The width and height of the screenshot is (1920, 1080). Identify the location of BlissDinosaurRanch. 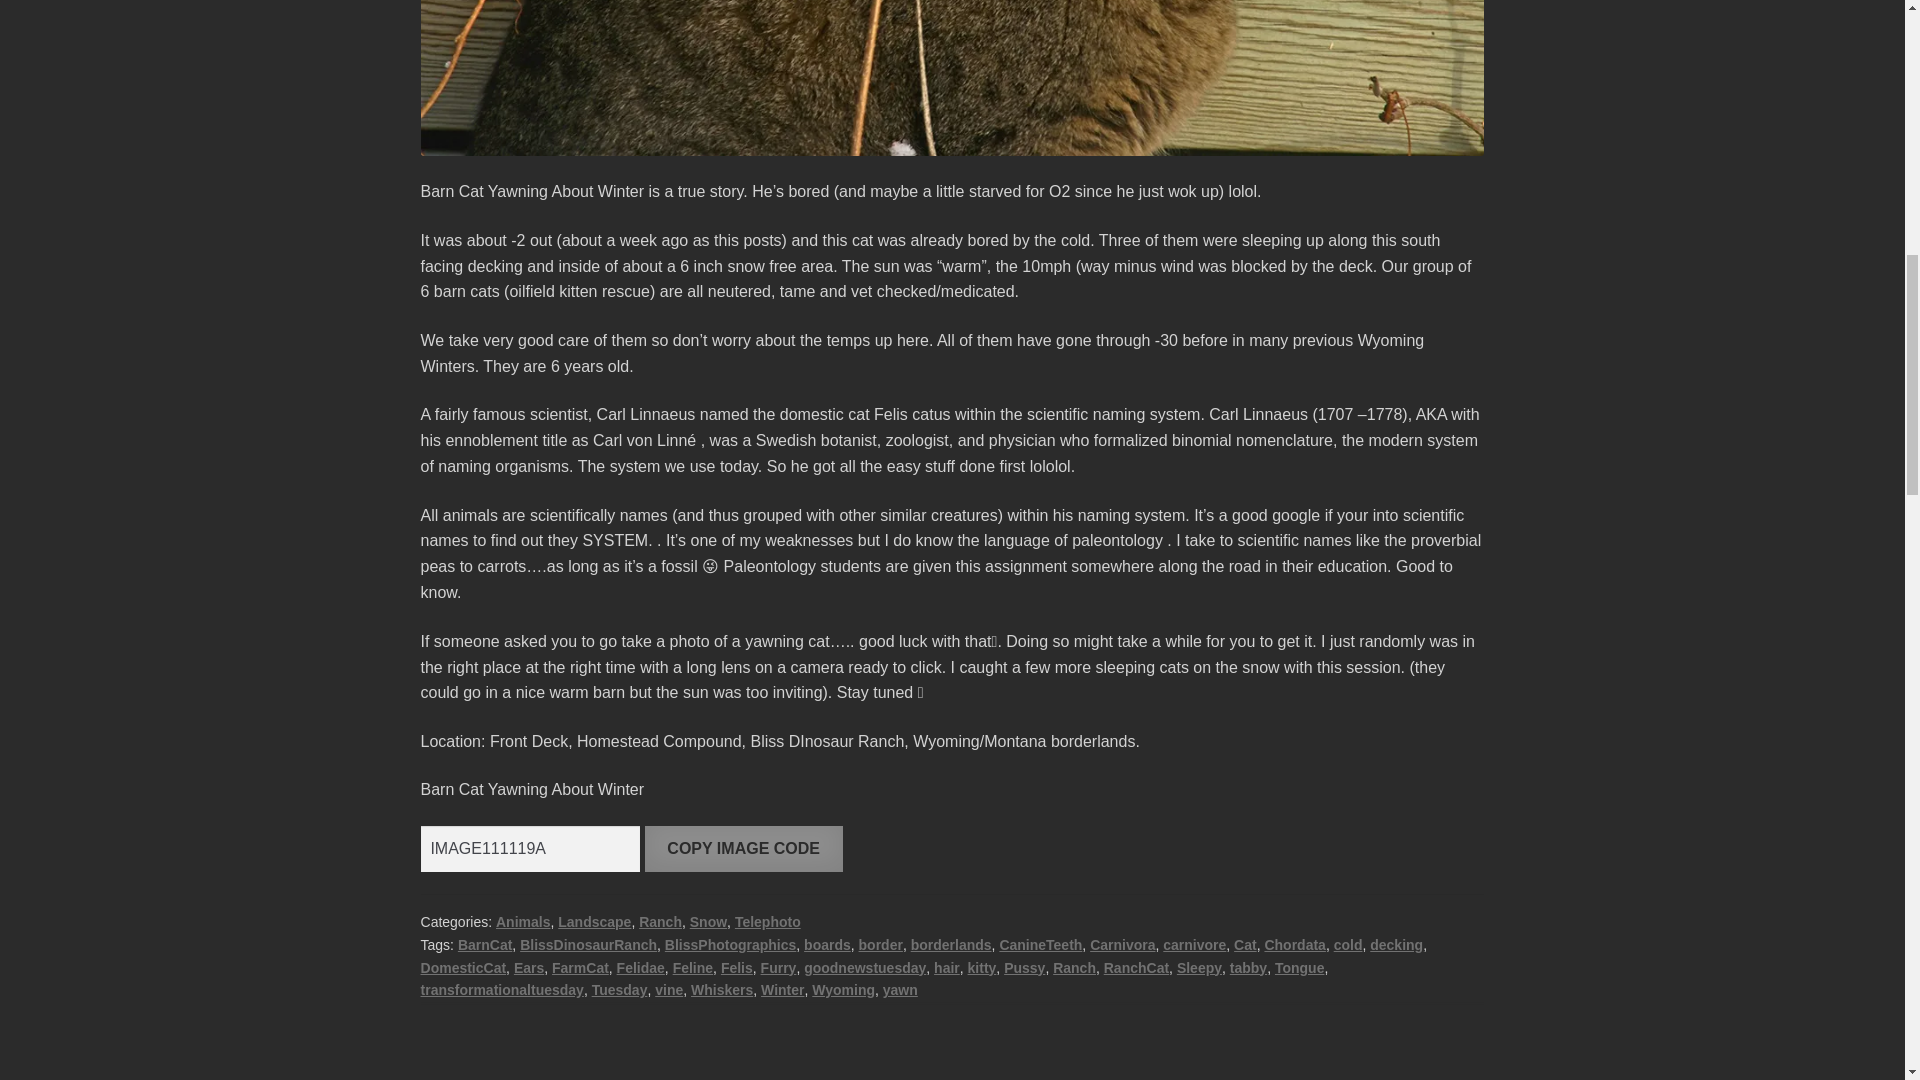
(588, 944).